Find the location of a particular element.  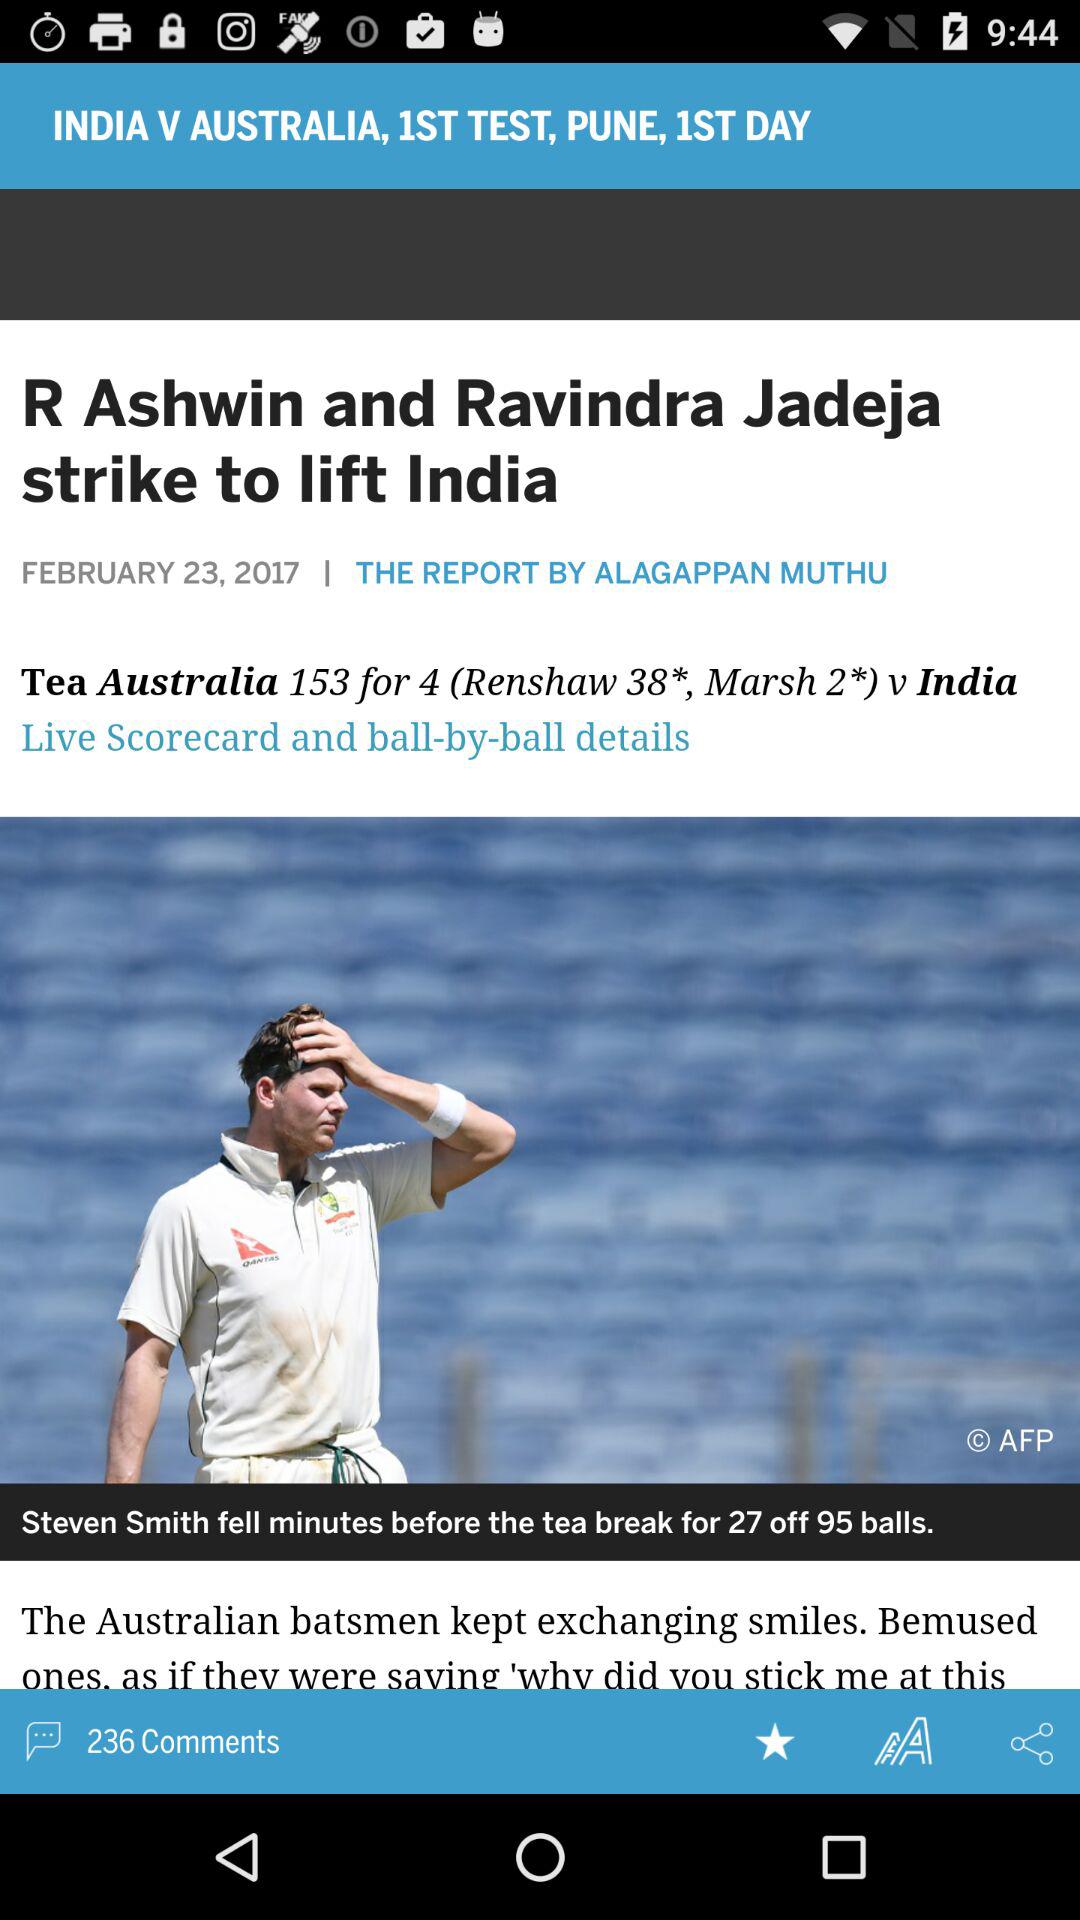

inbox is located at coordinates (44, 1742).